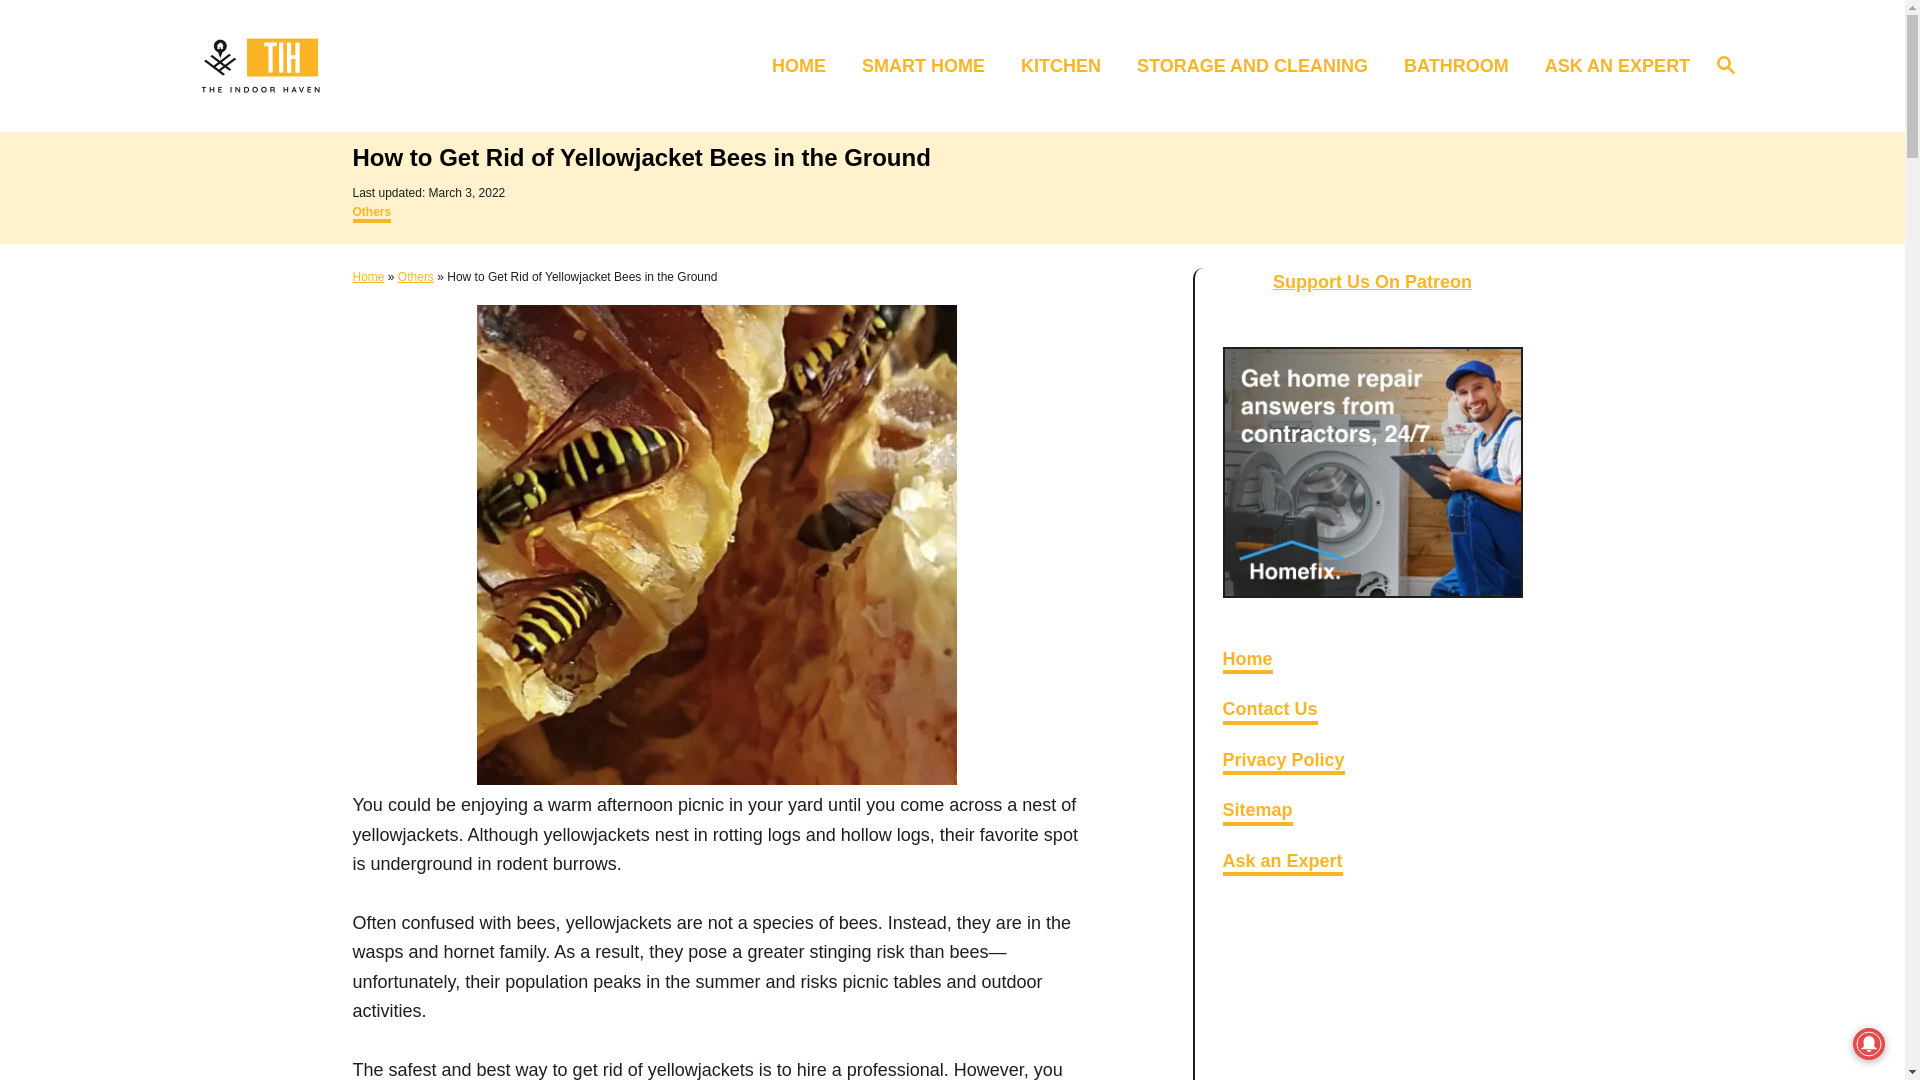  I want to click on HOME, so click(805, 64).